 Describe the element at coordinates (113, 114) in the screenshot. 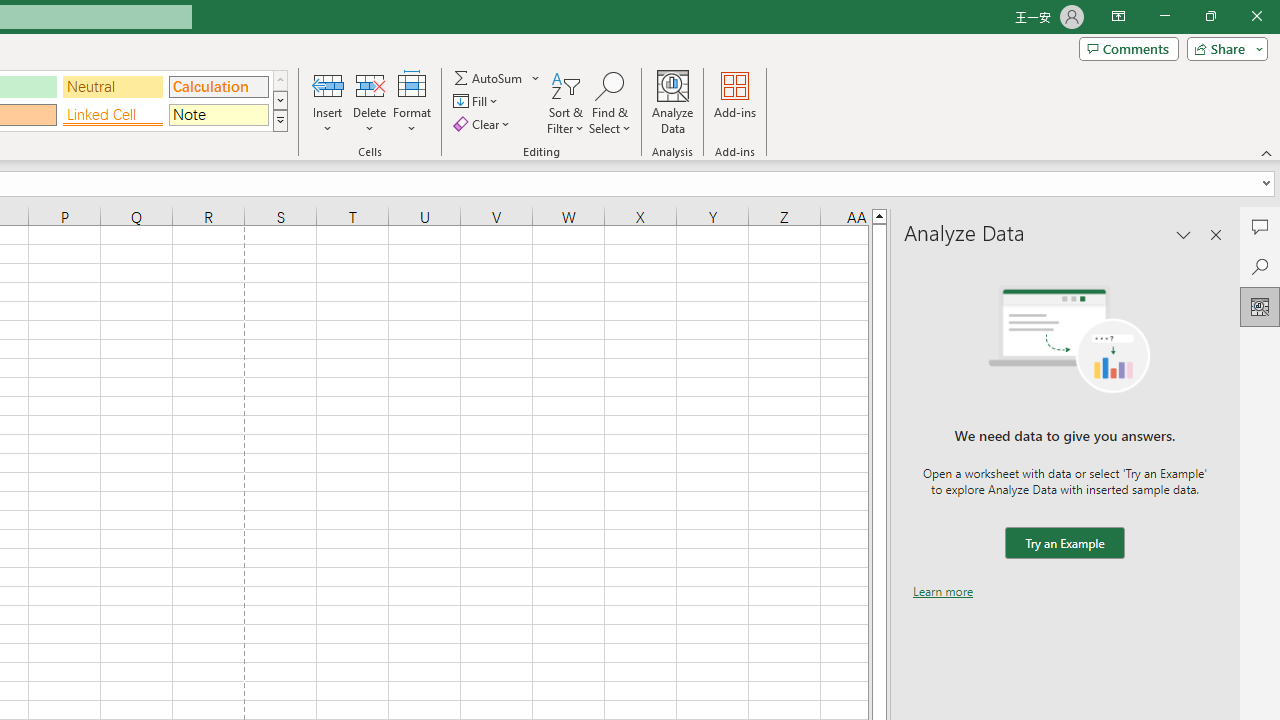

I see `Linked Cell` at that location.